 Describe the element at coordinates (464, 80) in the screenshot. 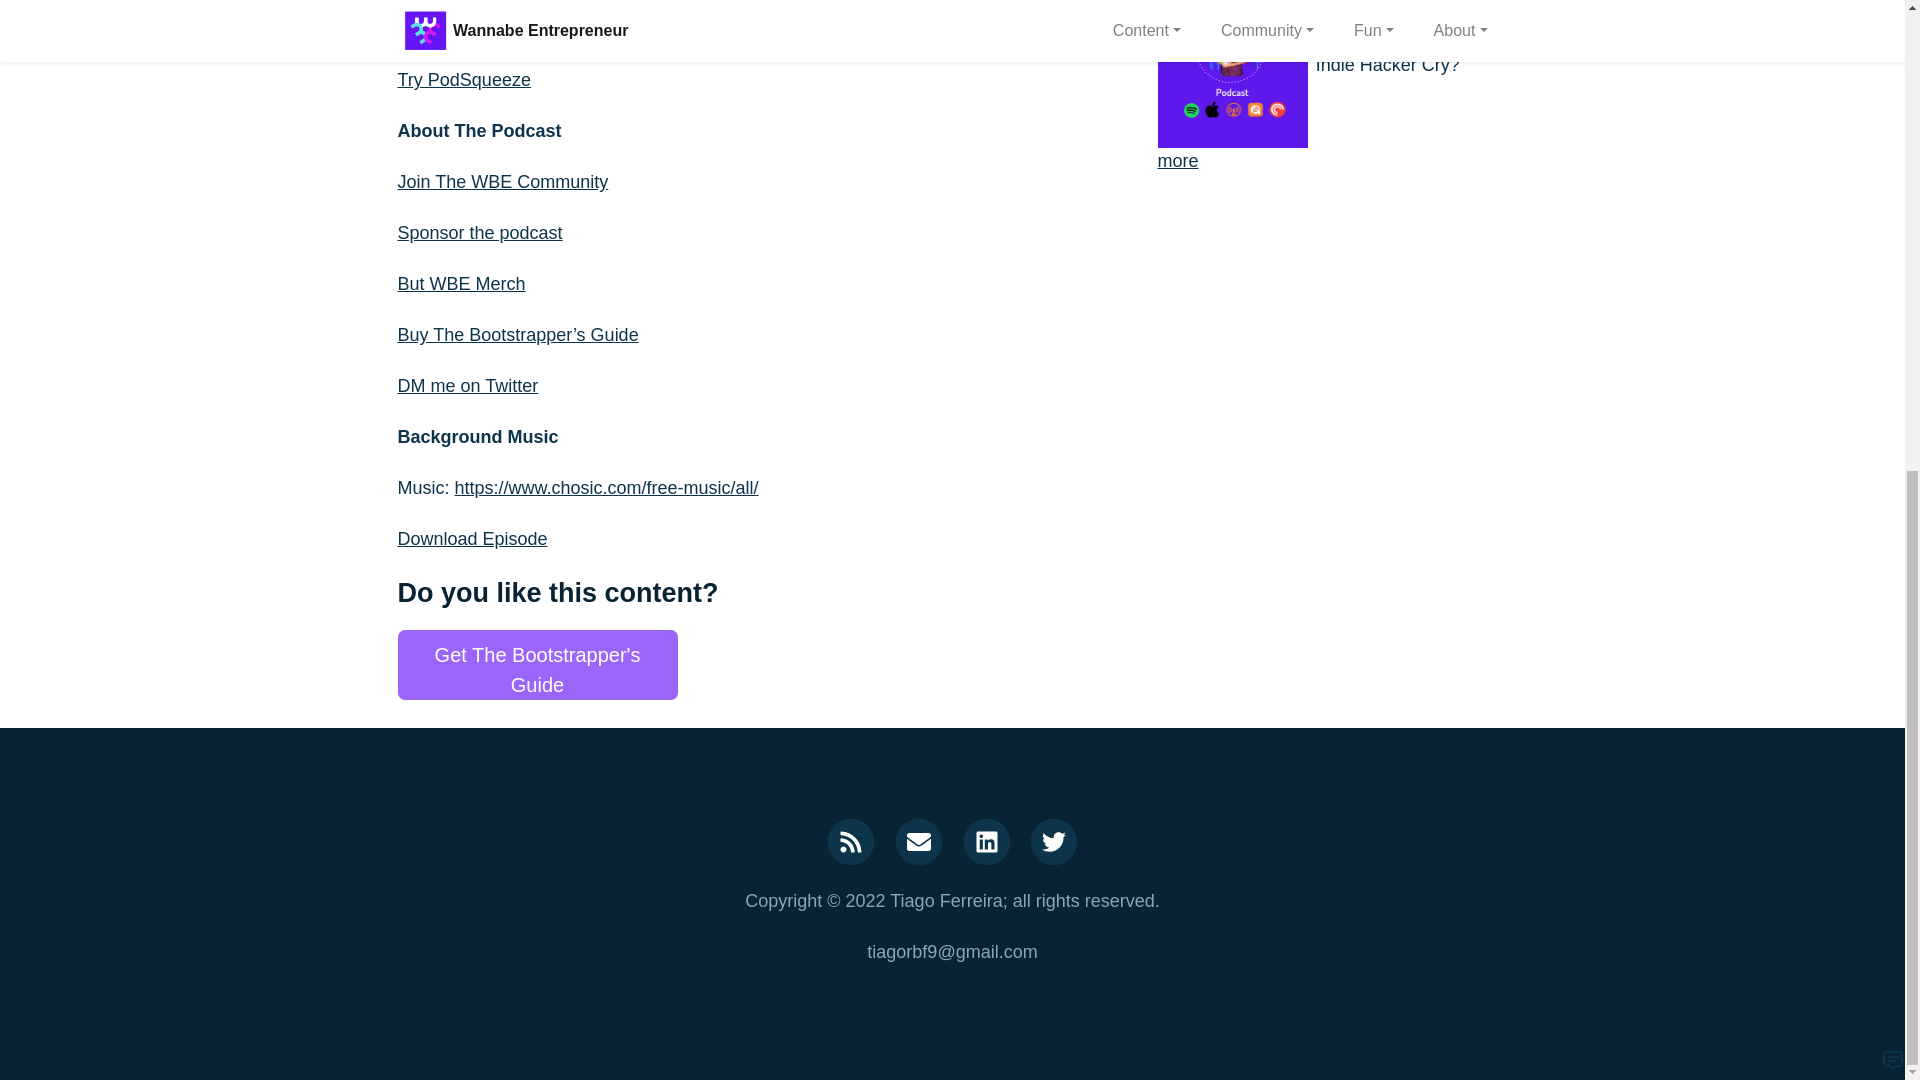

I see `Try PodSqueeze` at that location.